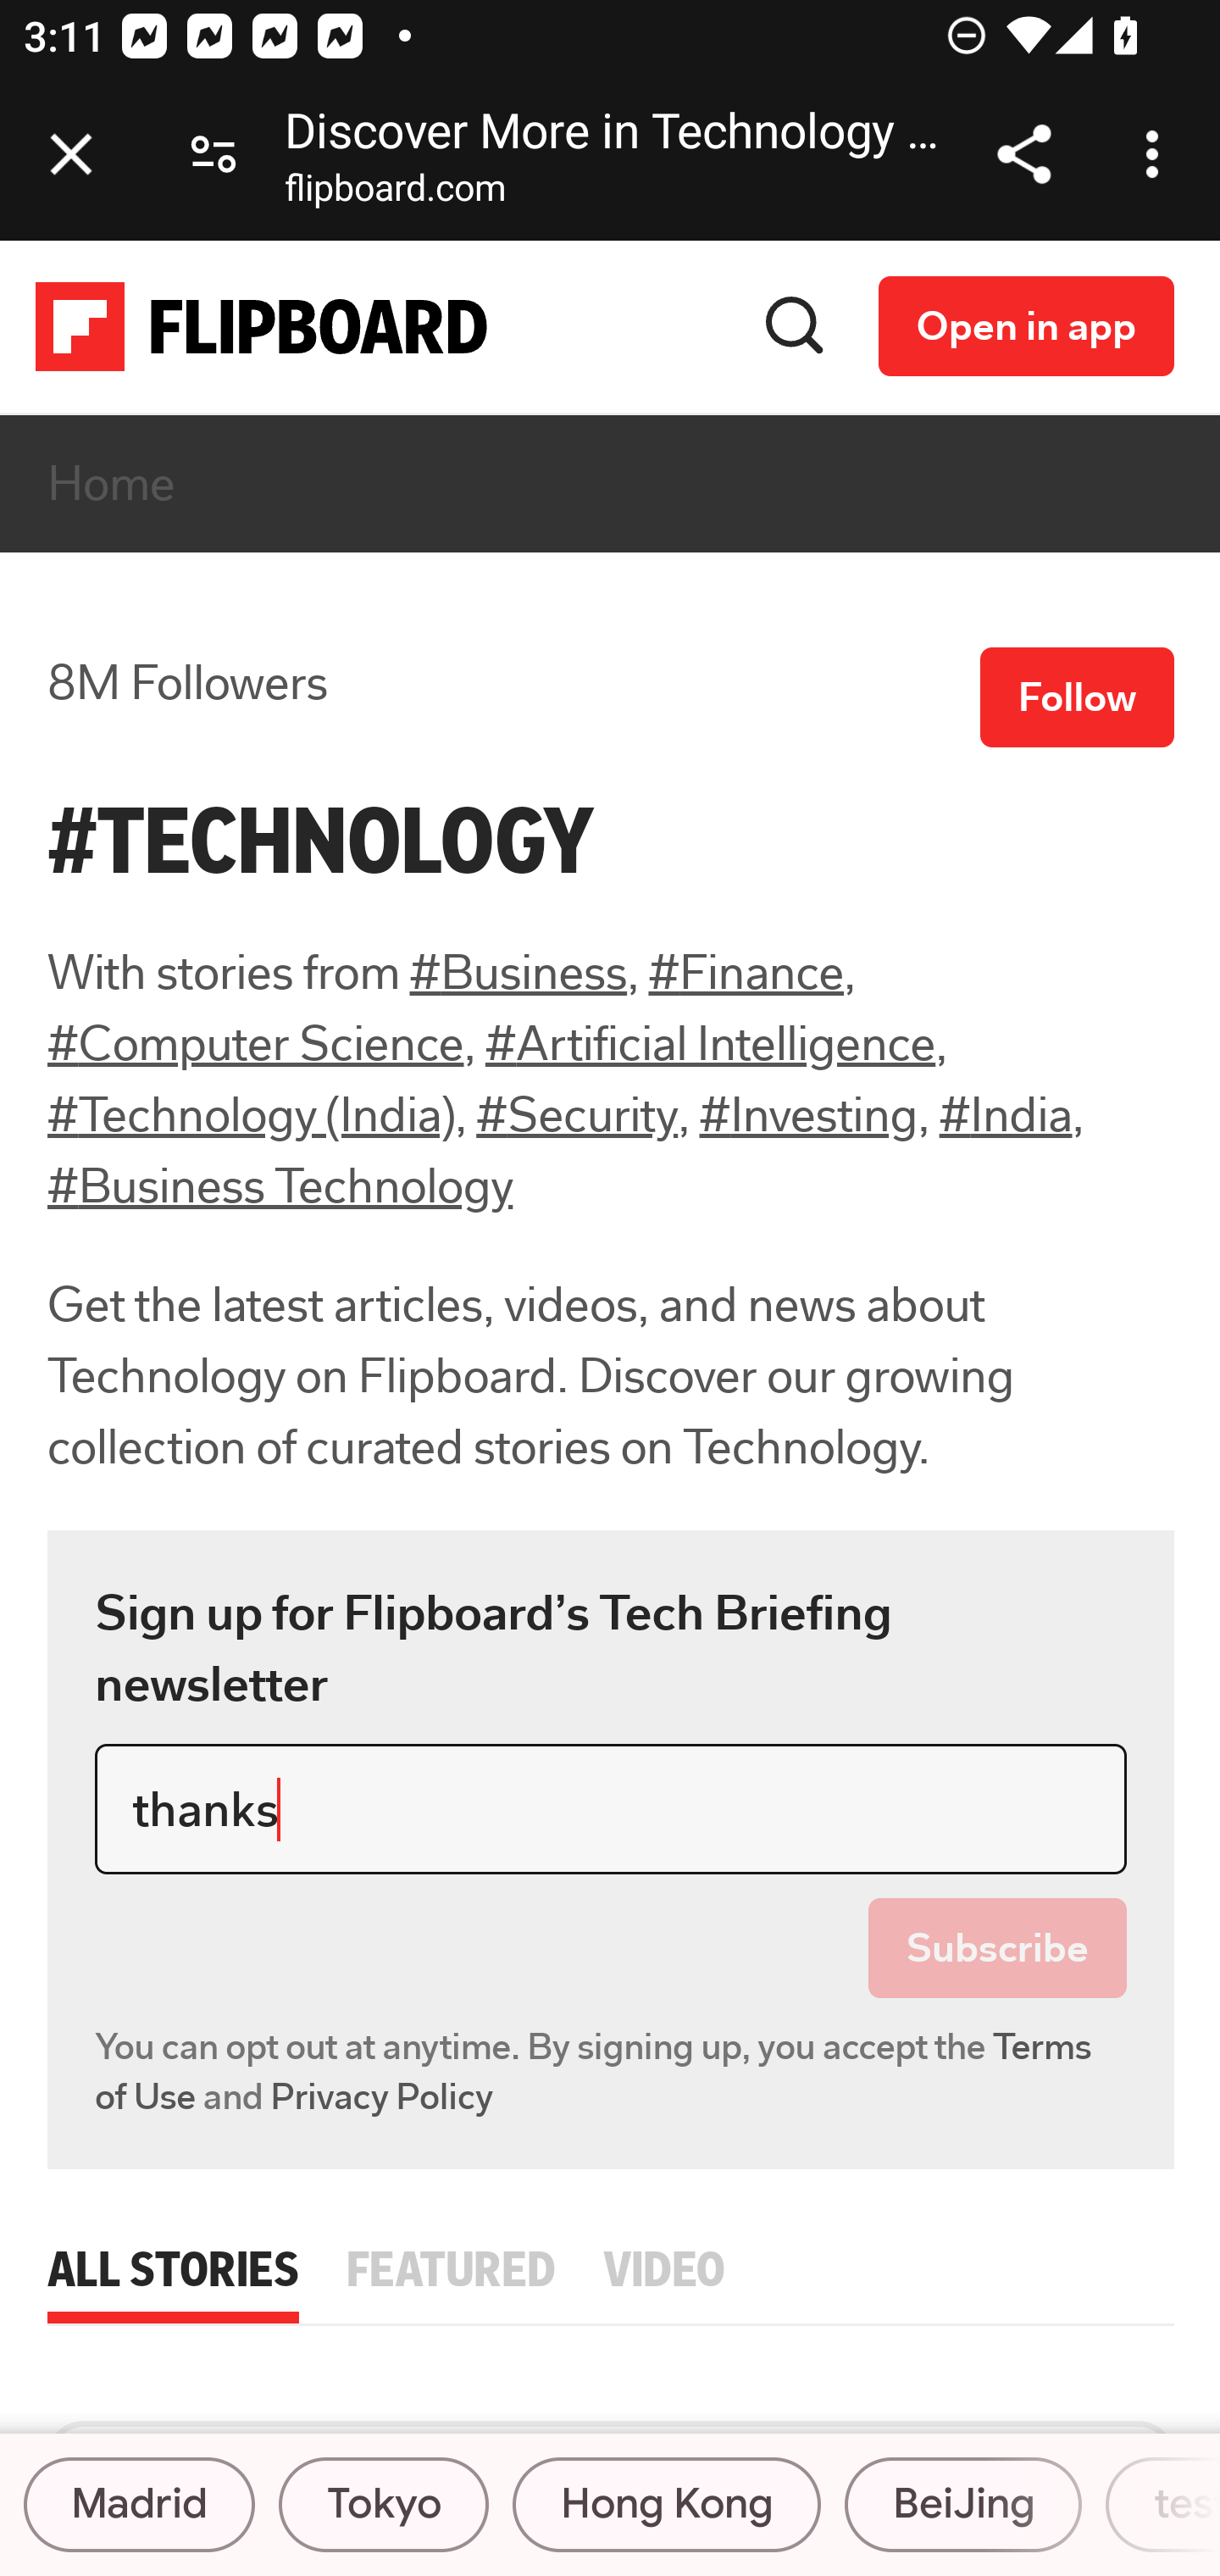 This screenshot has width=1220, height=2576. Describe the element at coordinates (252, 1116) in the screenshot. I see `# Technology (India) # Technology (India)` at that location.